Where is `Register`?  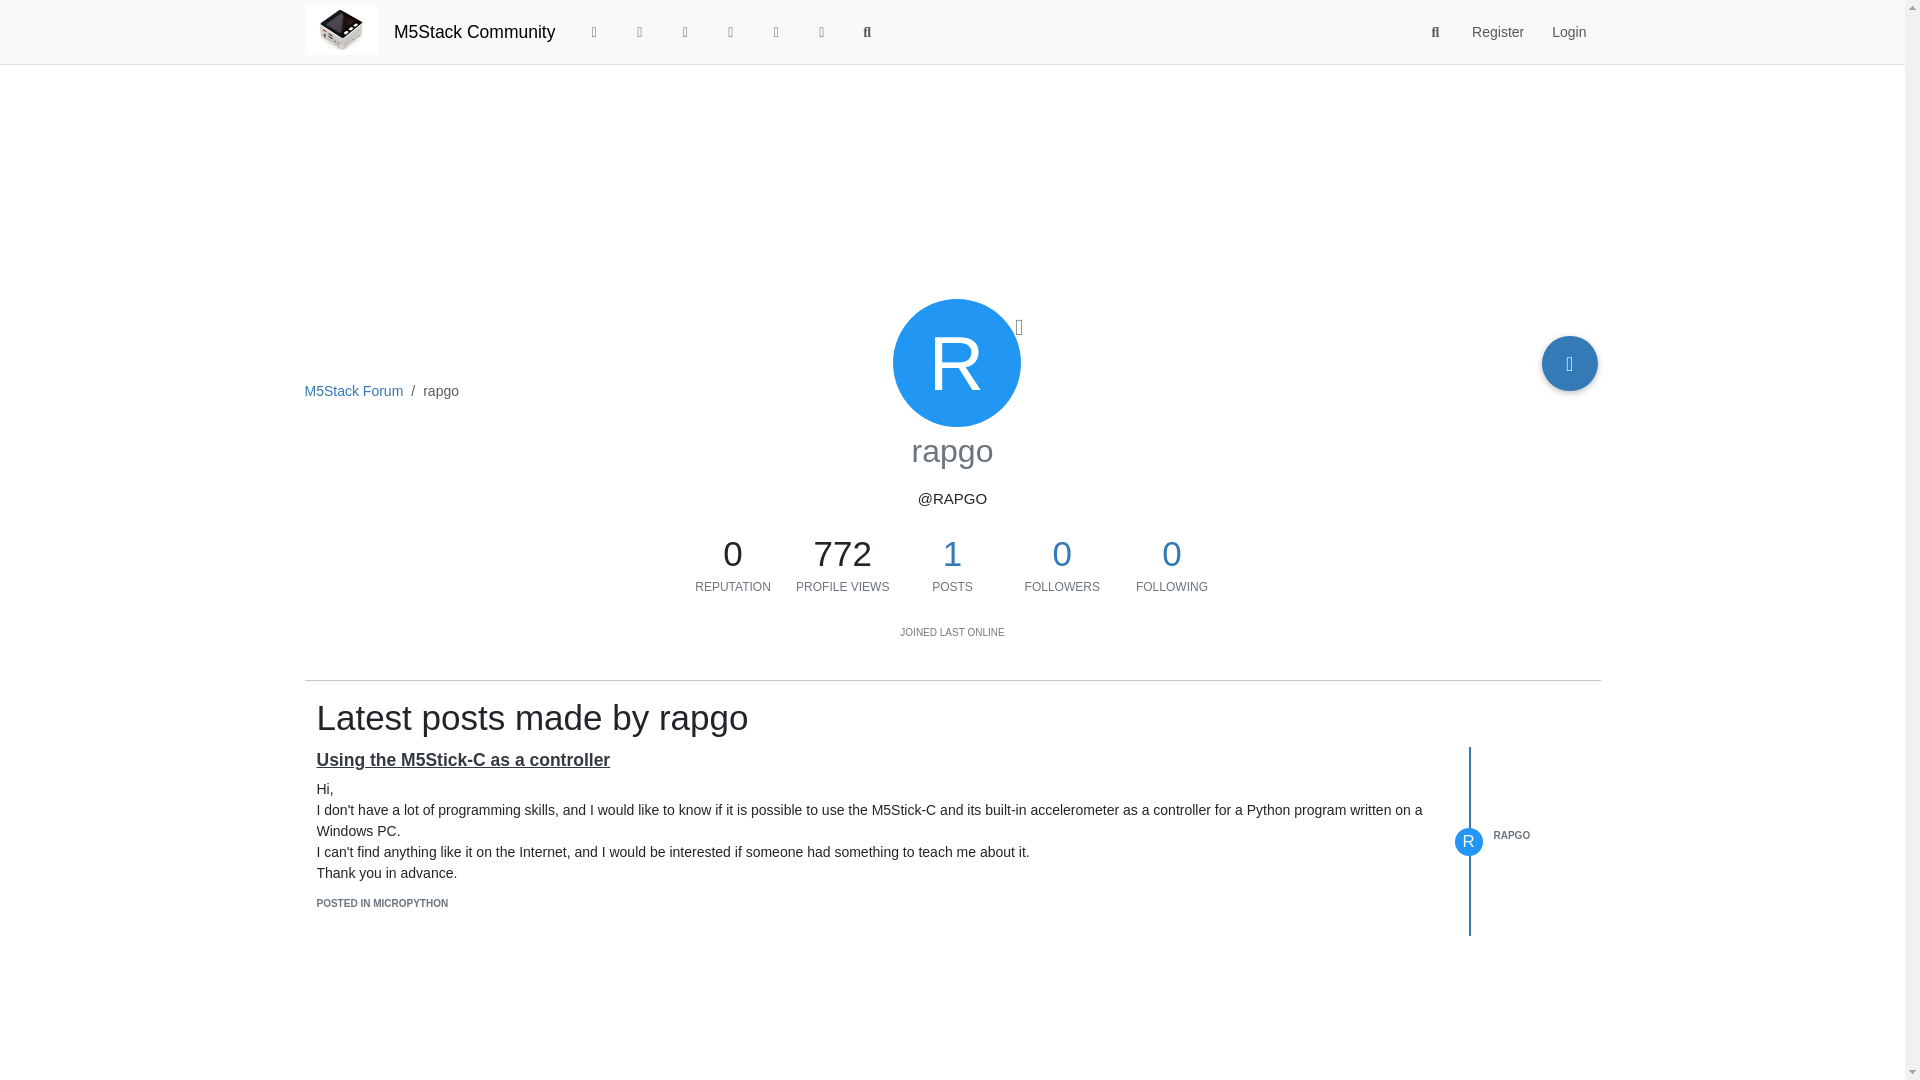 Register is located at coordinates (1497, 32).